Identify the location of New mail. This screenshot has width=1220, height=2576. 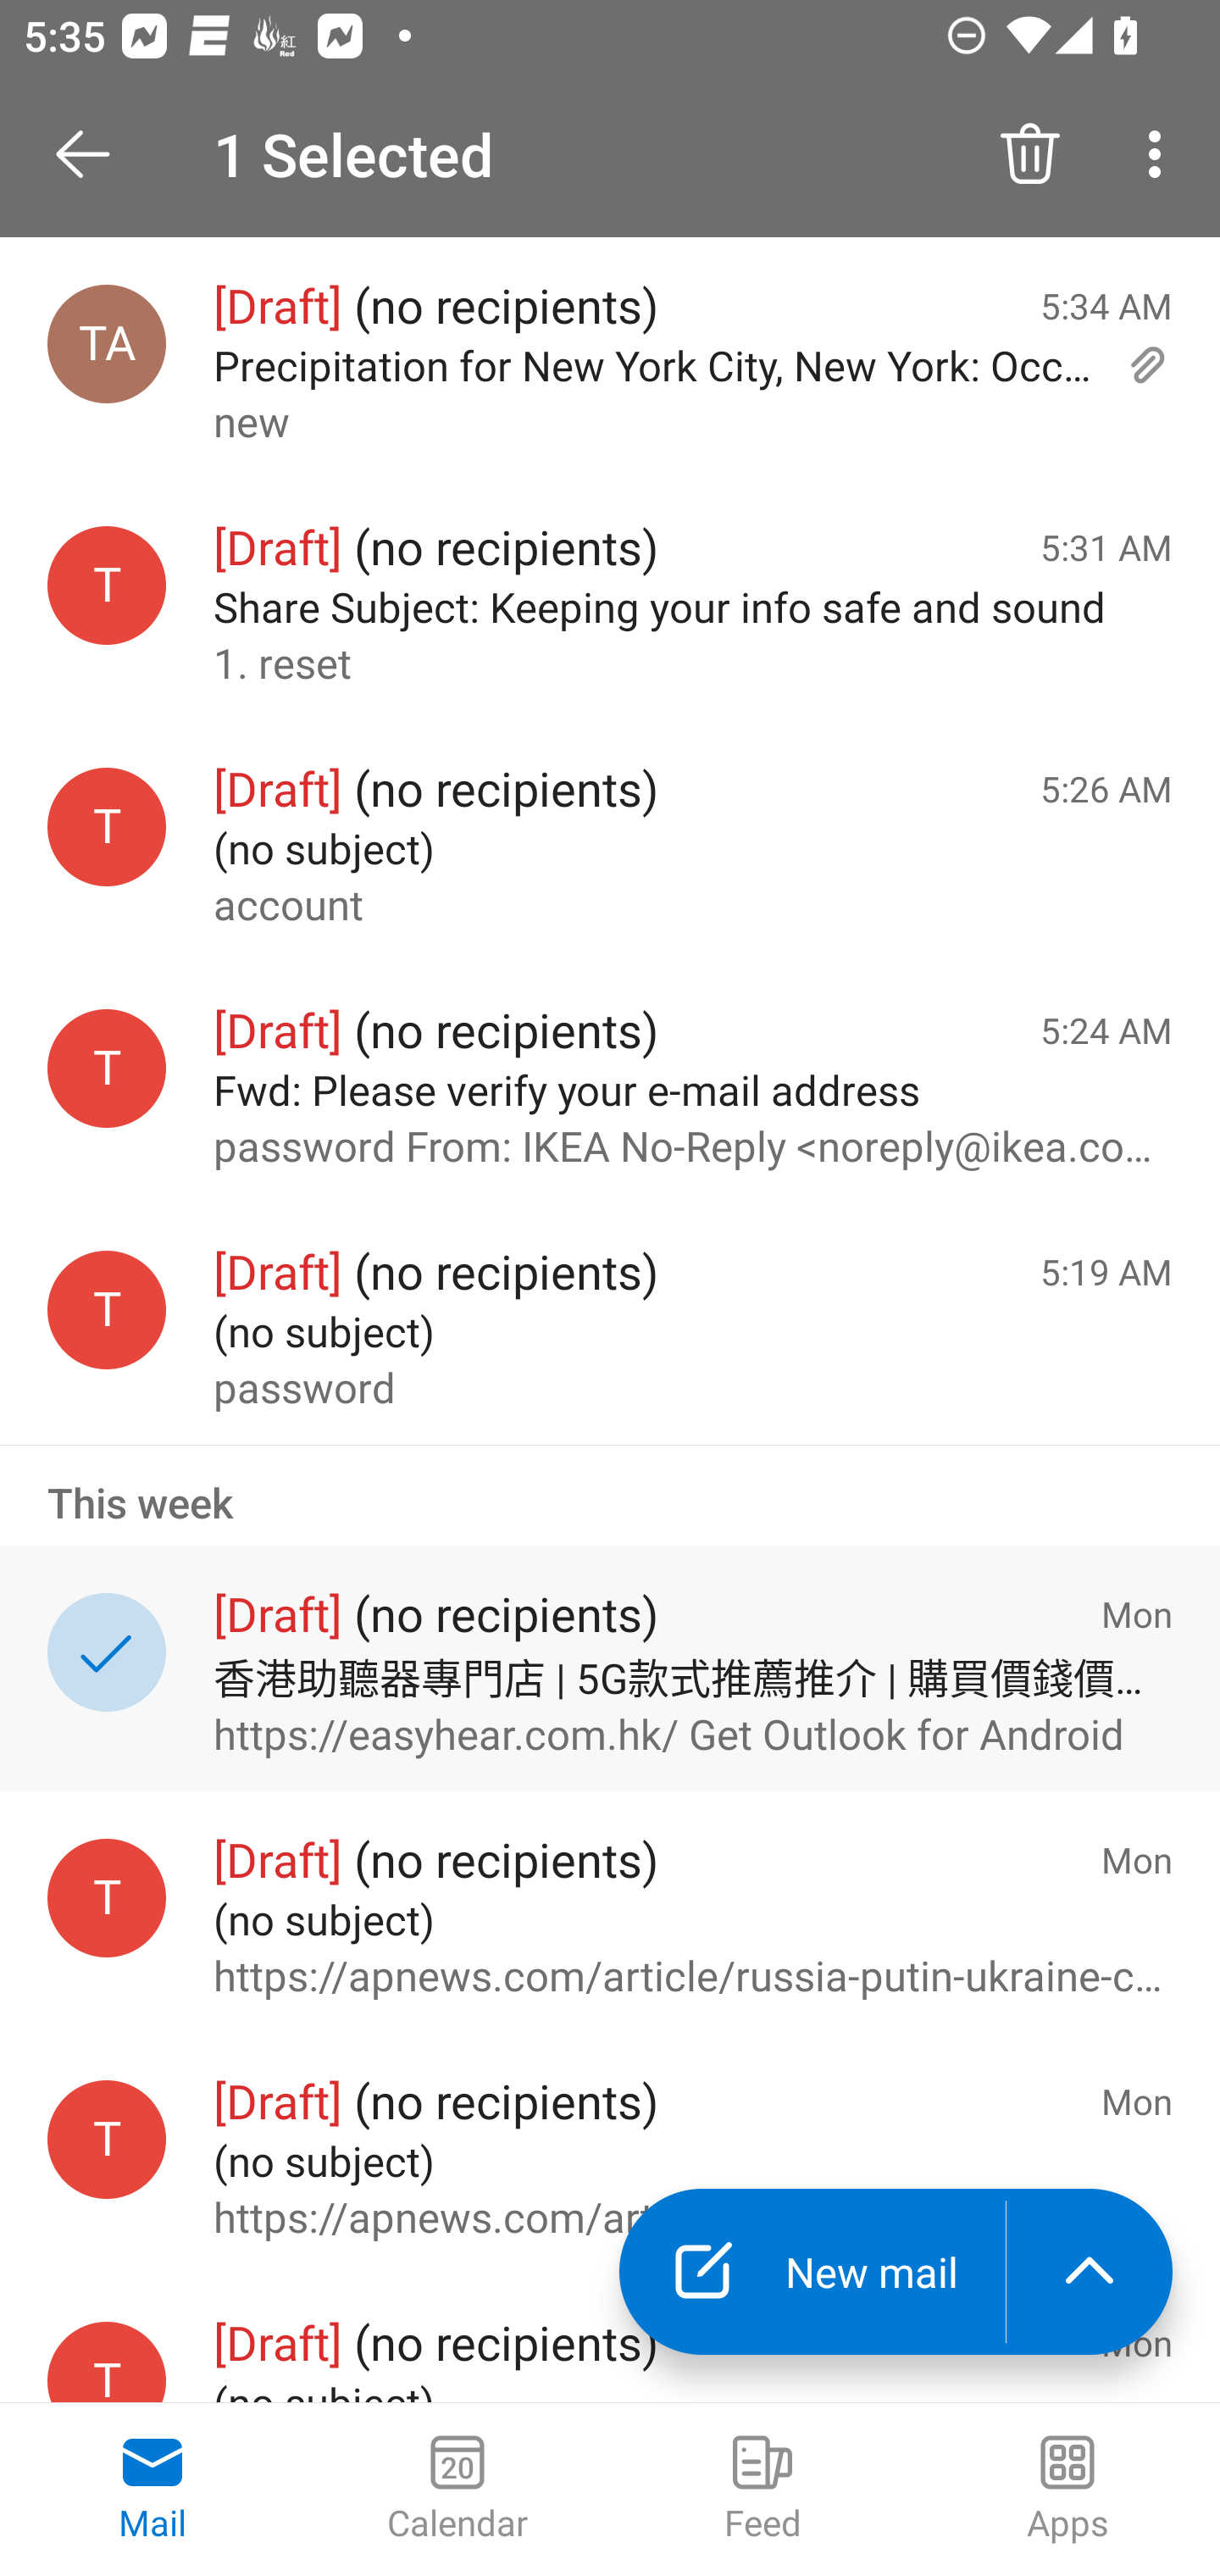
(812, 2272).